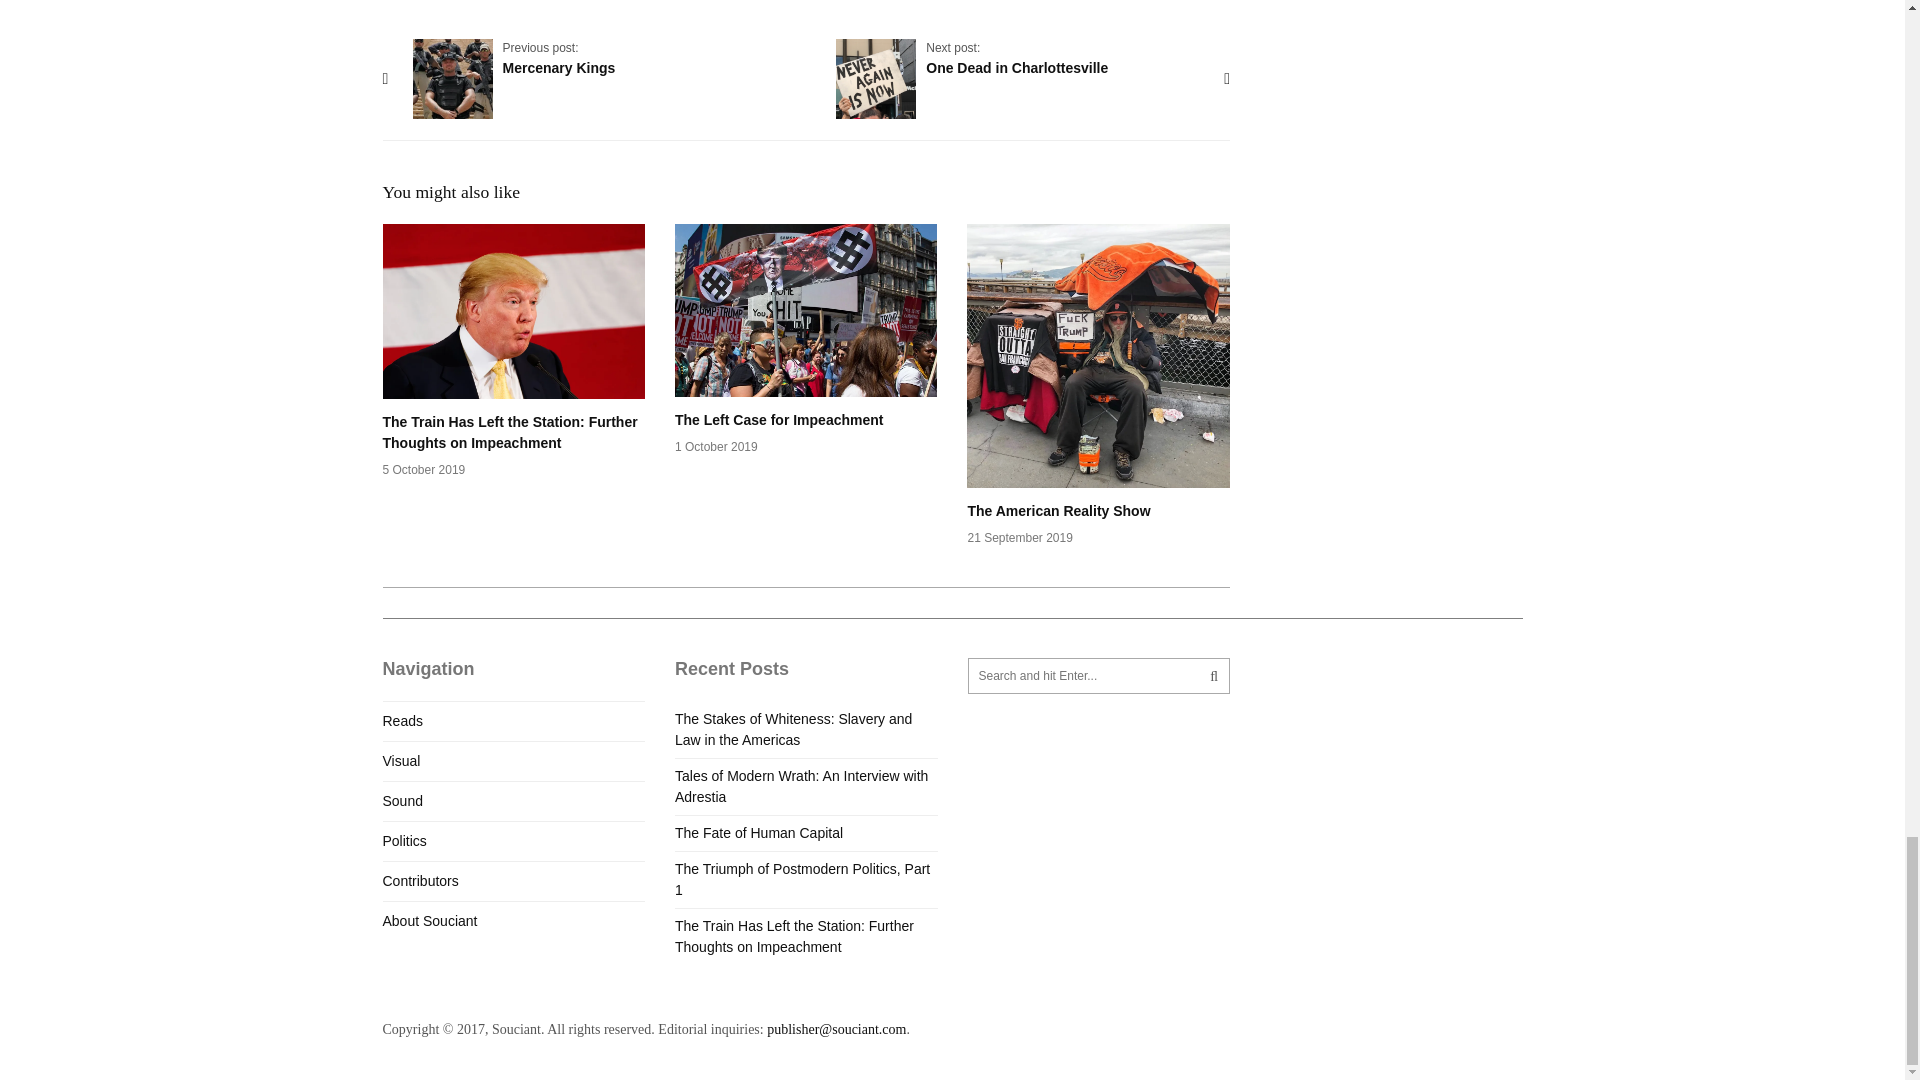 The height and width of the screenshot is (1080, 1920). I want to click on The Triumph of Postmodern Politics, Part 1, so click(420, 880).